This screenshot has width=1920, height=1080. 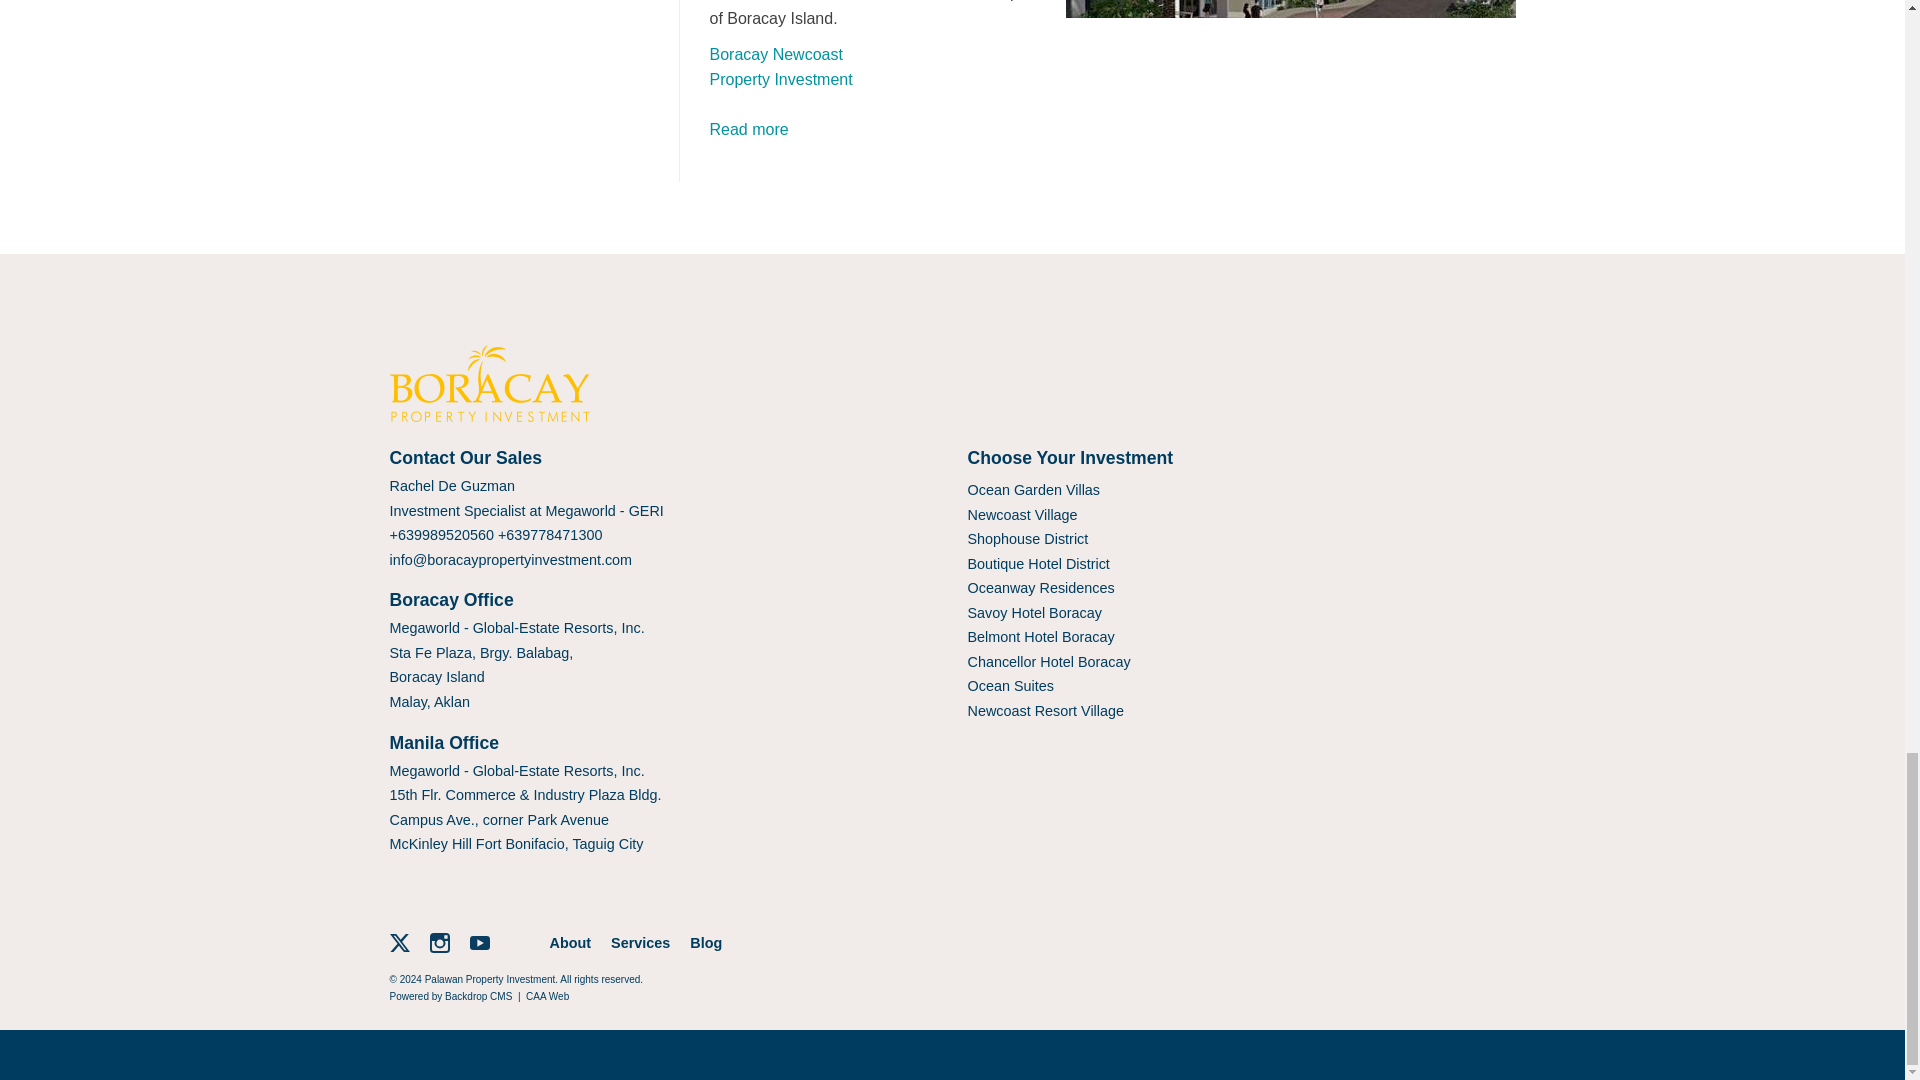 I want to click on Boracay Newcoast, so click(x=776, y=54).